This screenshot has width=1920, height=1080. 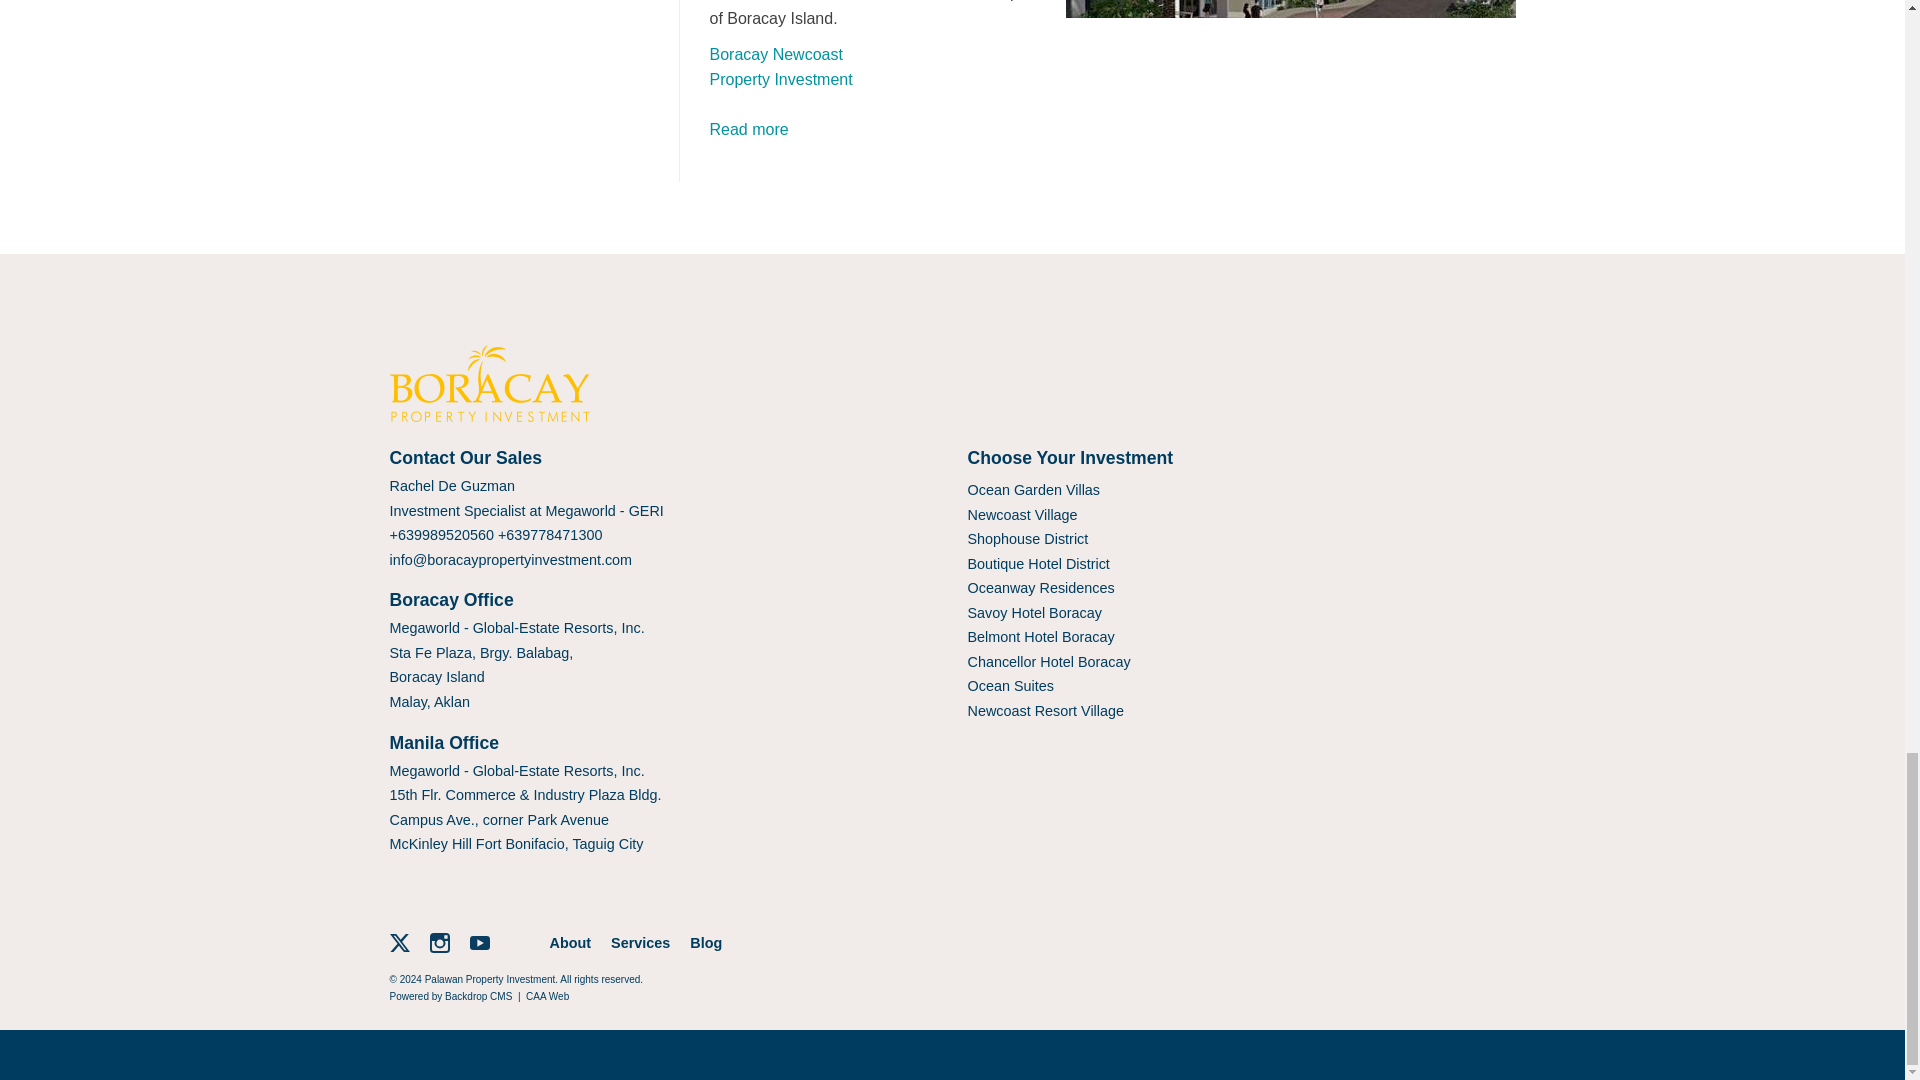 I want to click on Boracay Newcoast, so click(x=776, y=54).